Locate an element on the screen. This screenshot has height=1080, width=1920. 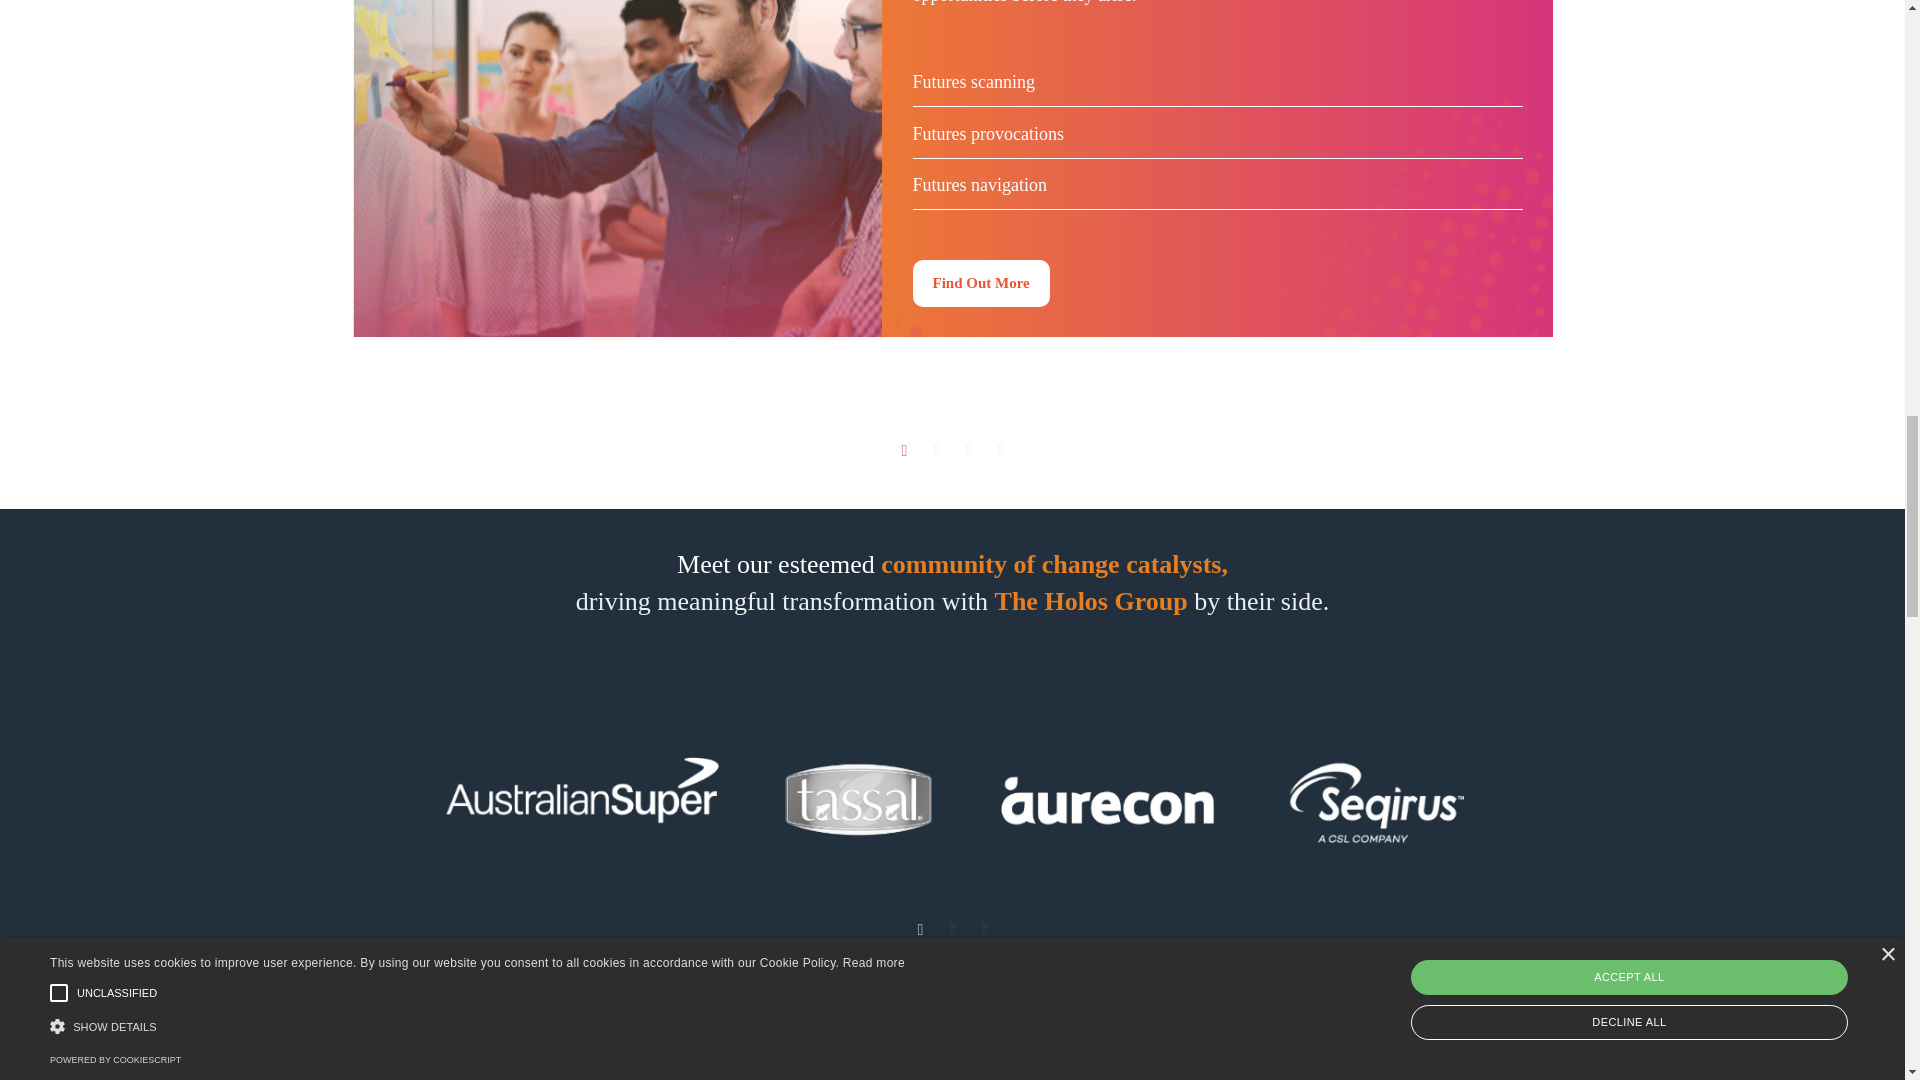
2 is located at coordinates (952, 930).